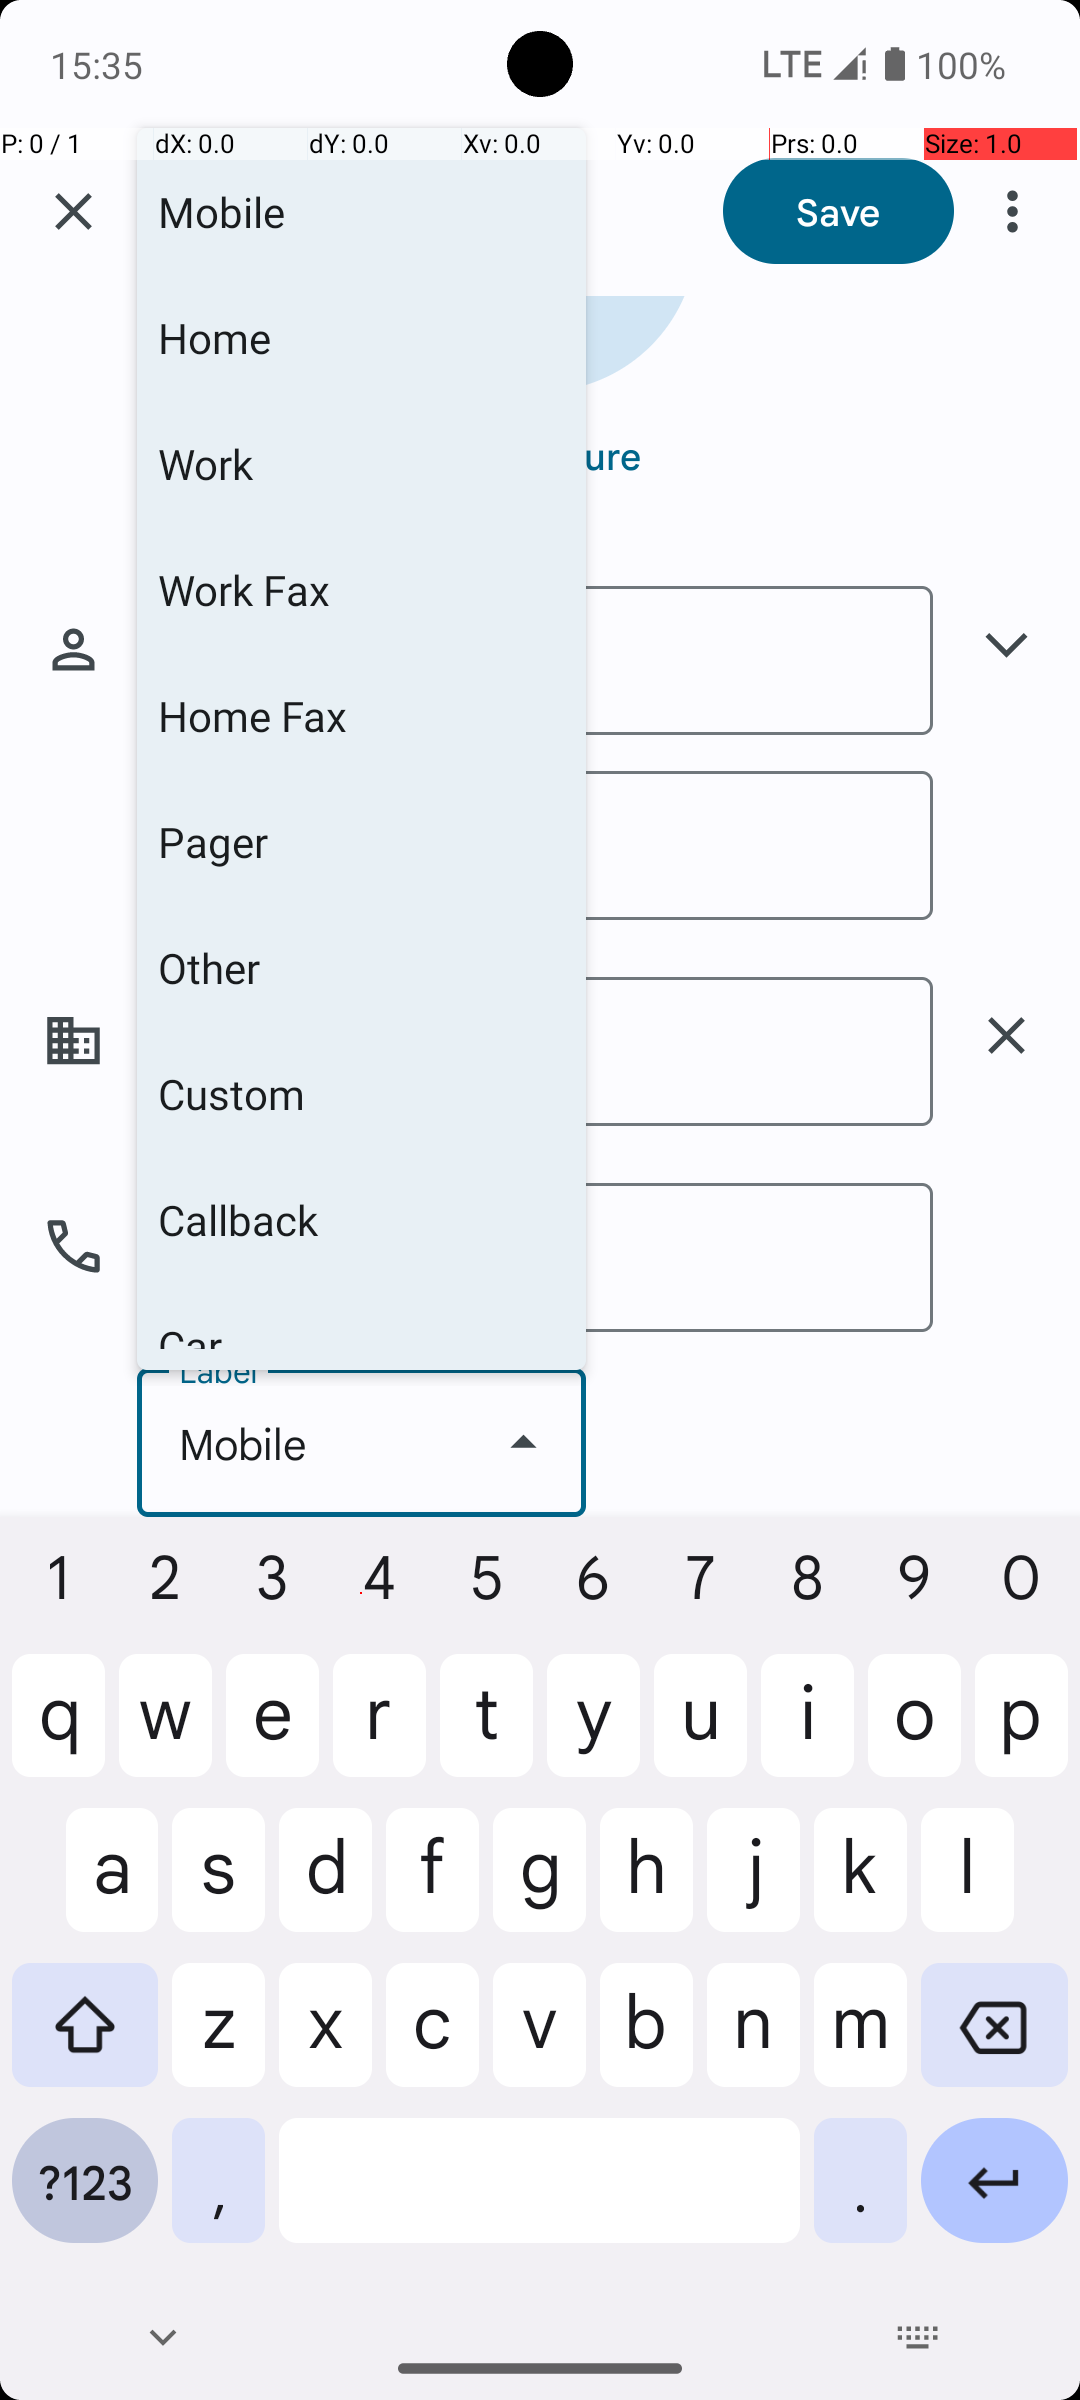 The image size is (1080, 2400). Describe the element at coordinates (1006, 1036) in the screenshot. I see `delete` at that location.